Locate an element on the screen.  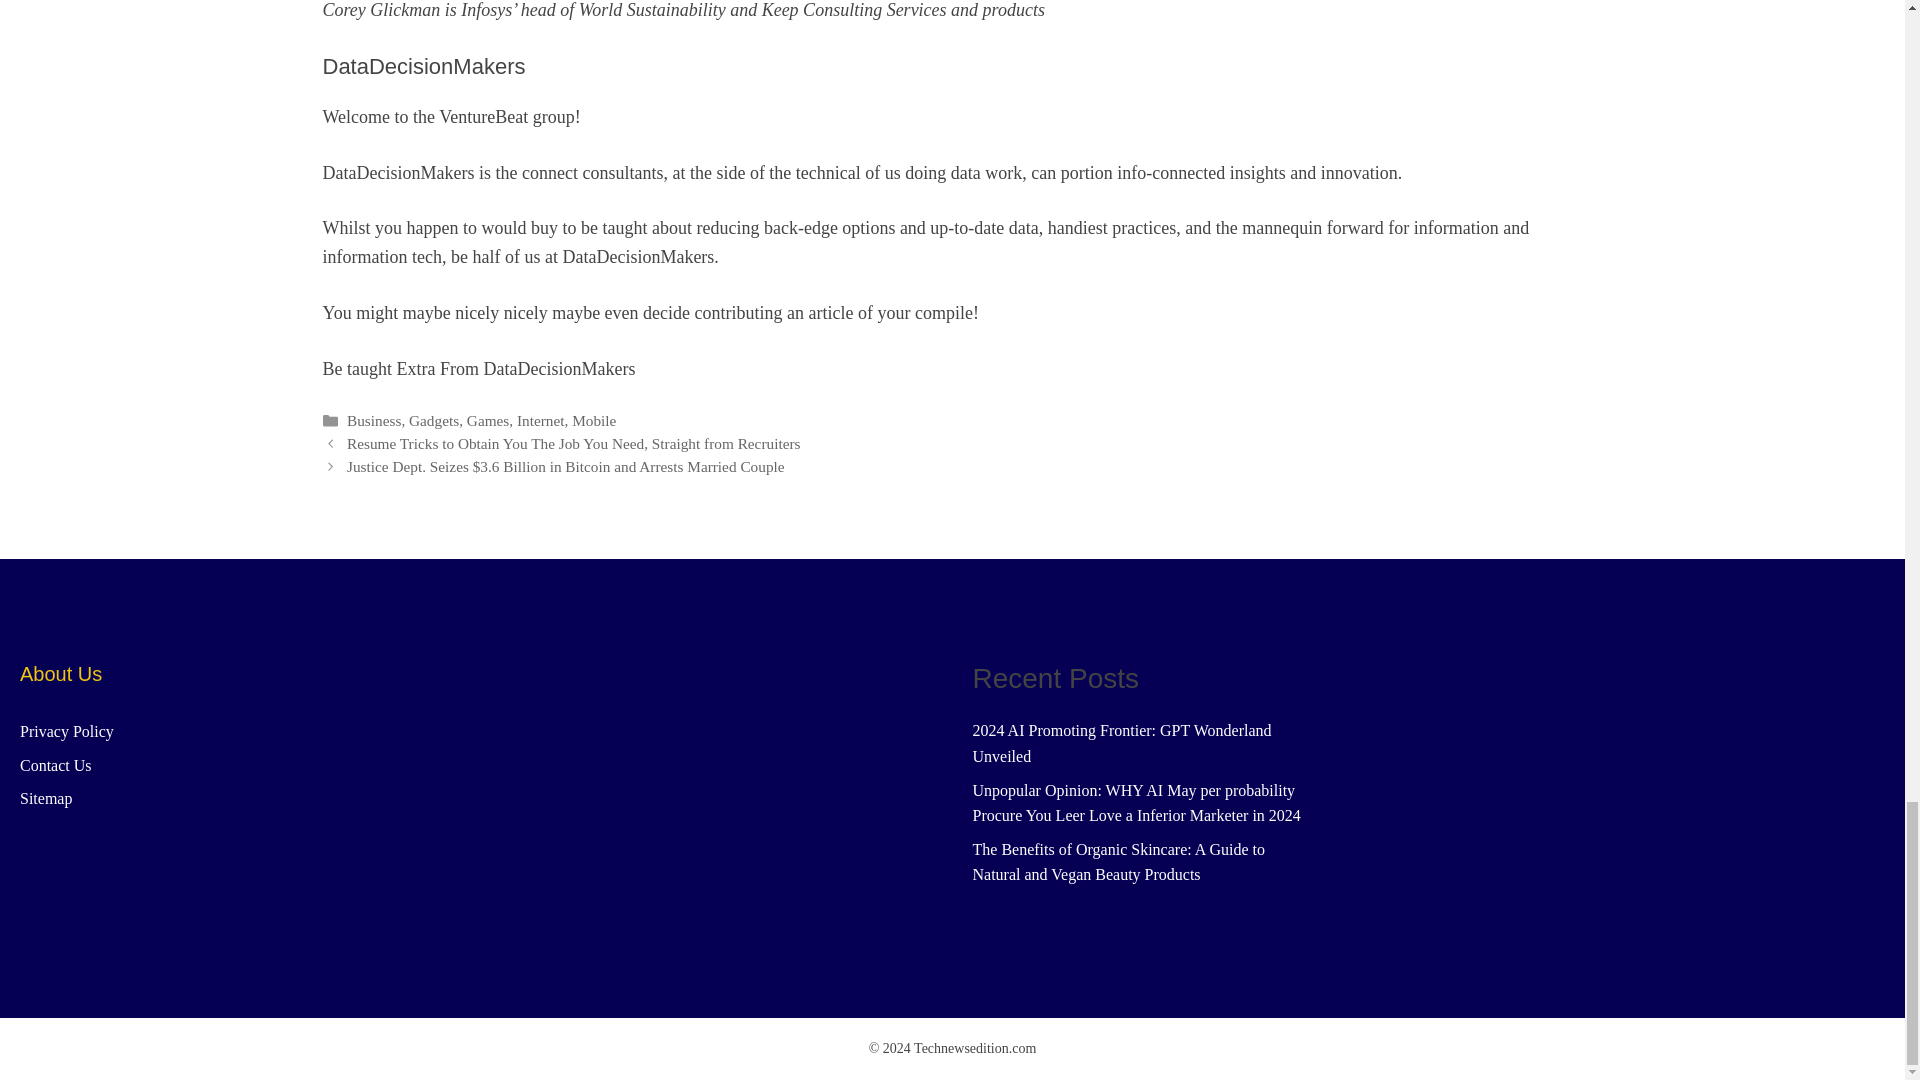
2024 AI Promoting Frontier: GPT Wonderland Unveiled is located at coordinates (1121, 743).